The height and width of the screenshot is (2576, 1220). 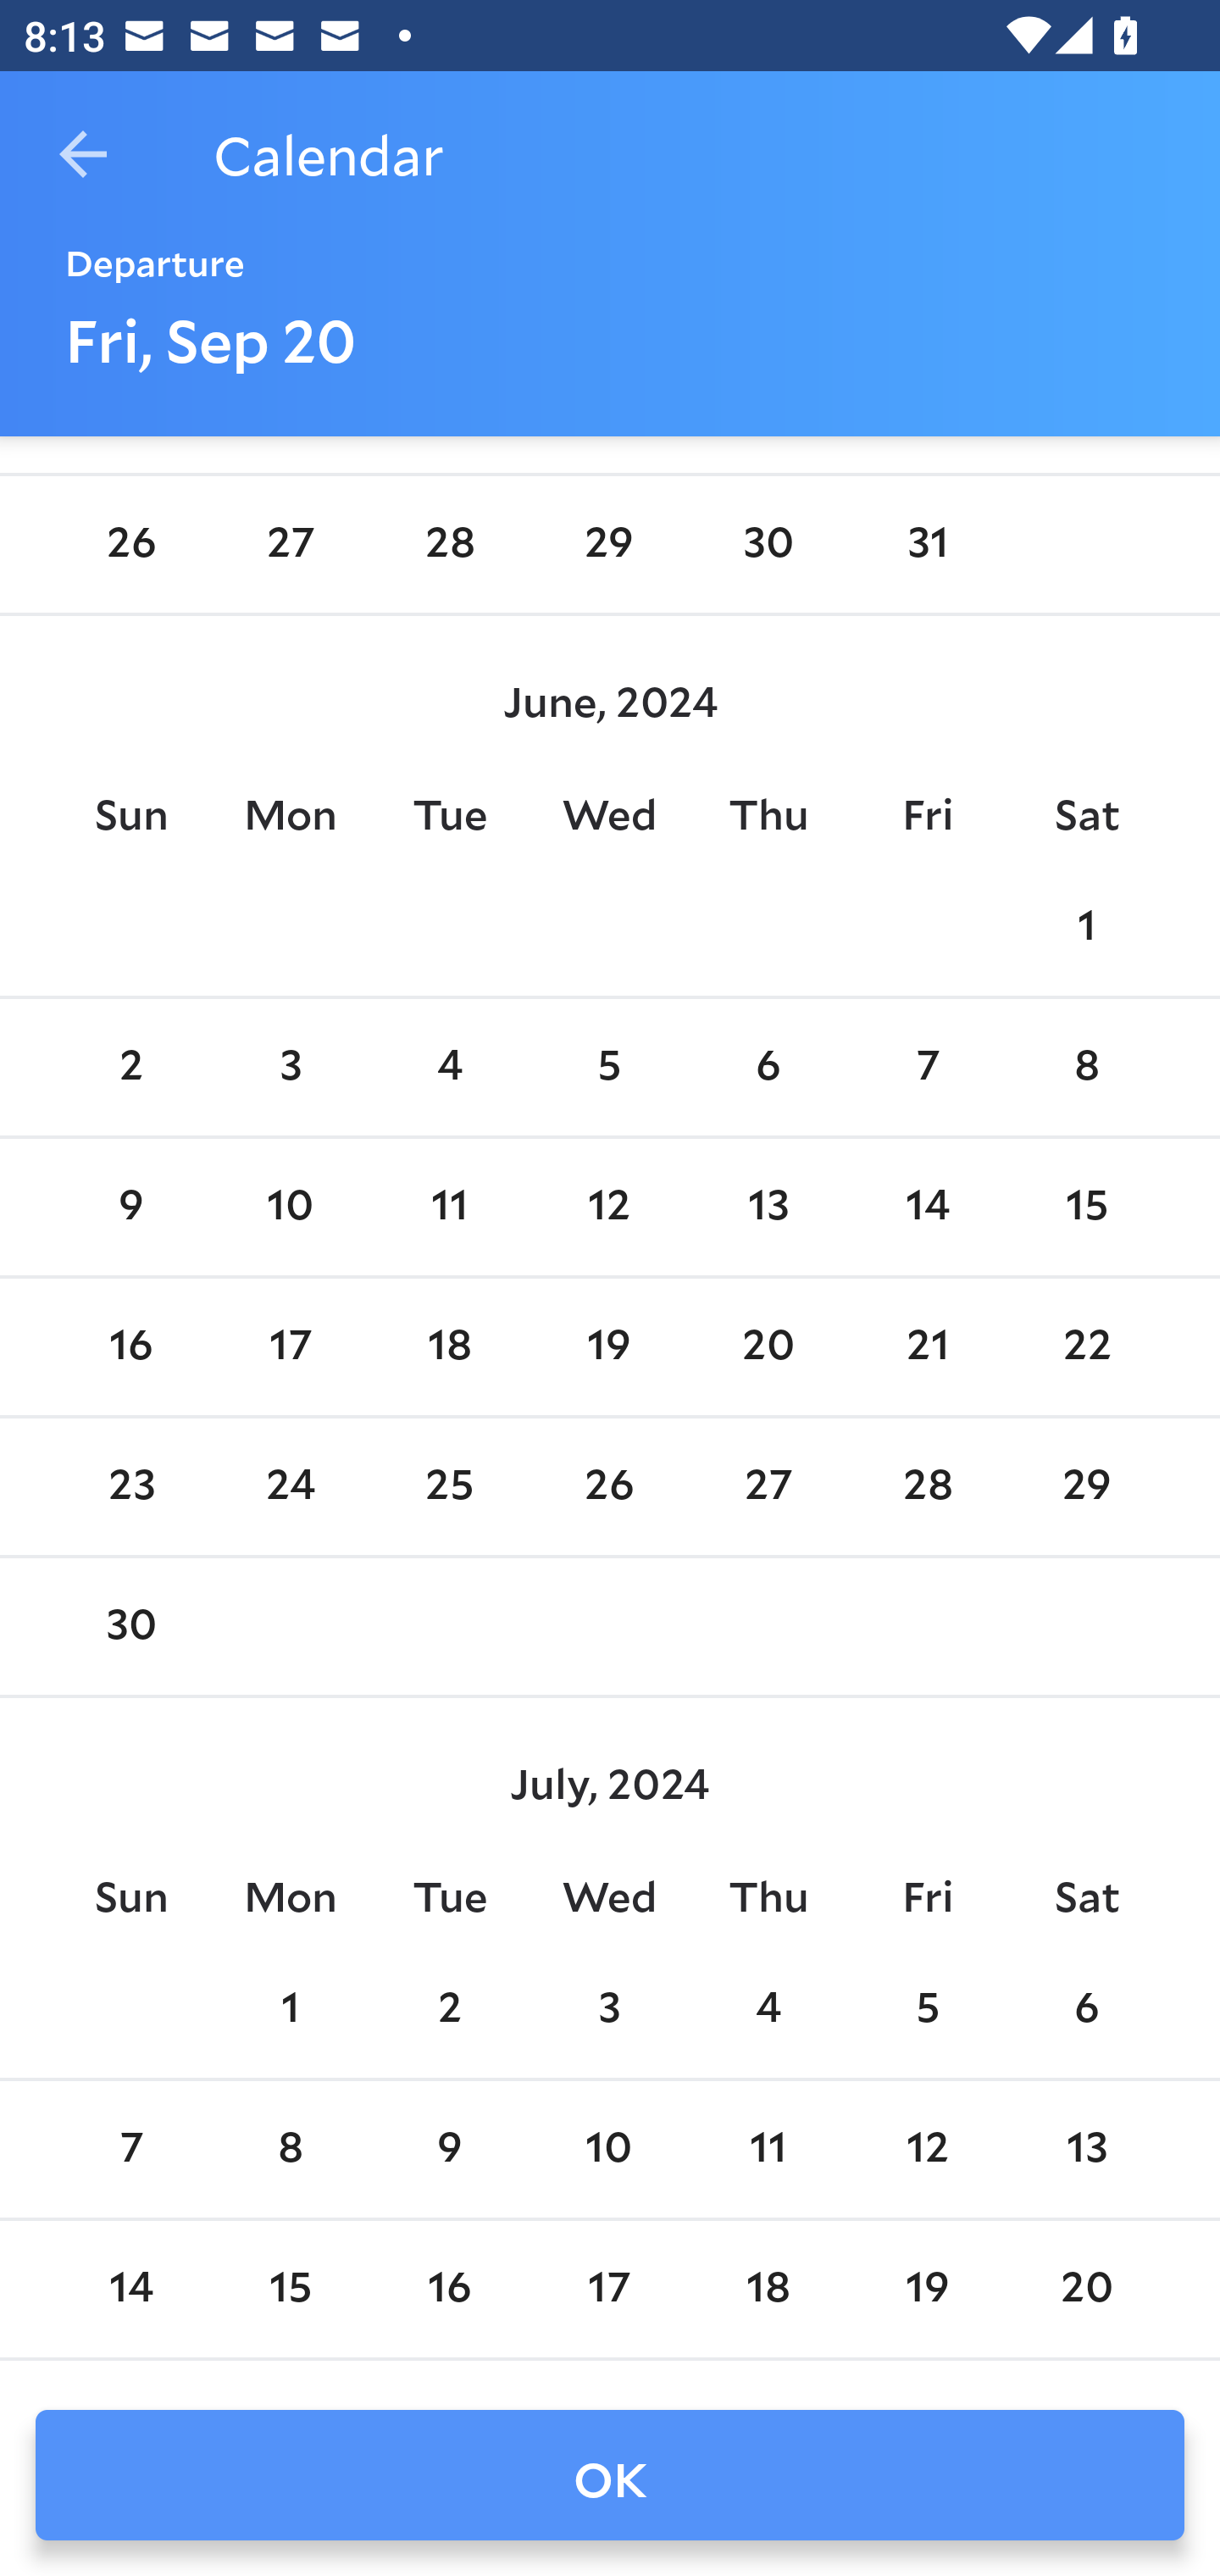 What do you see at coordinates (1086, 1486) in the screenshot?
I see `29` at bounding box center [1086, 1486].